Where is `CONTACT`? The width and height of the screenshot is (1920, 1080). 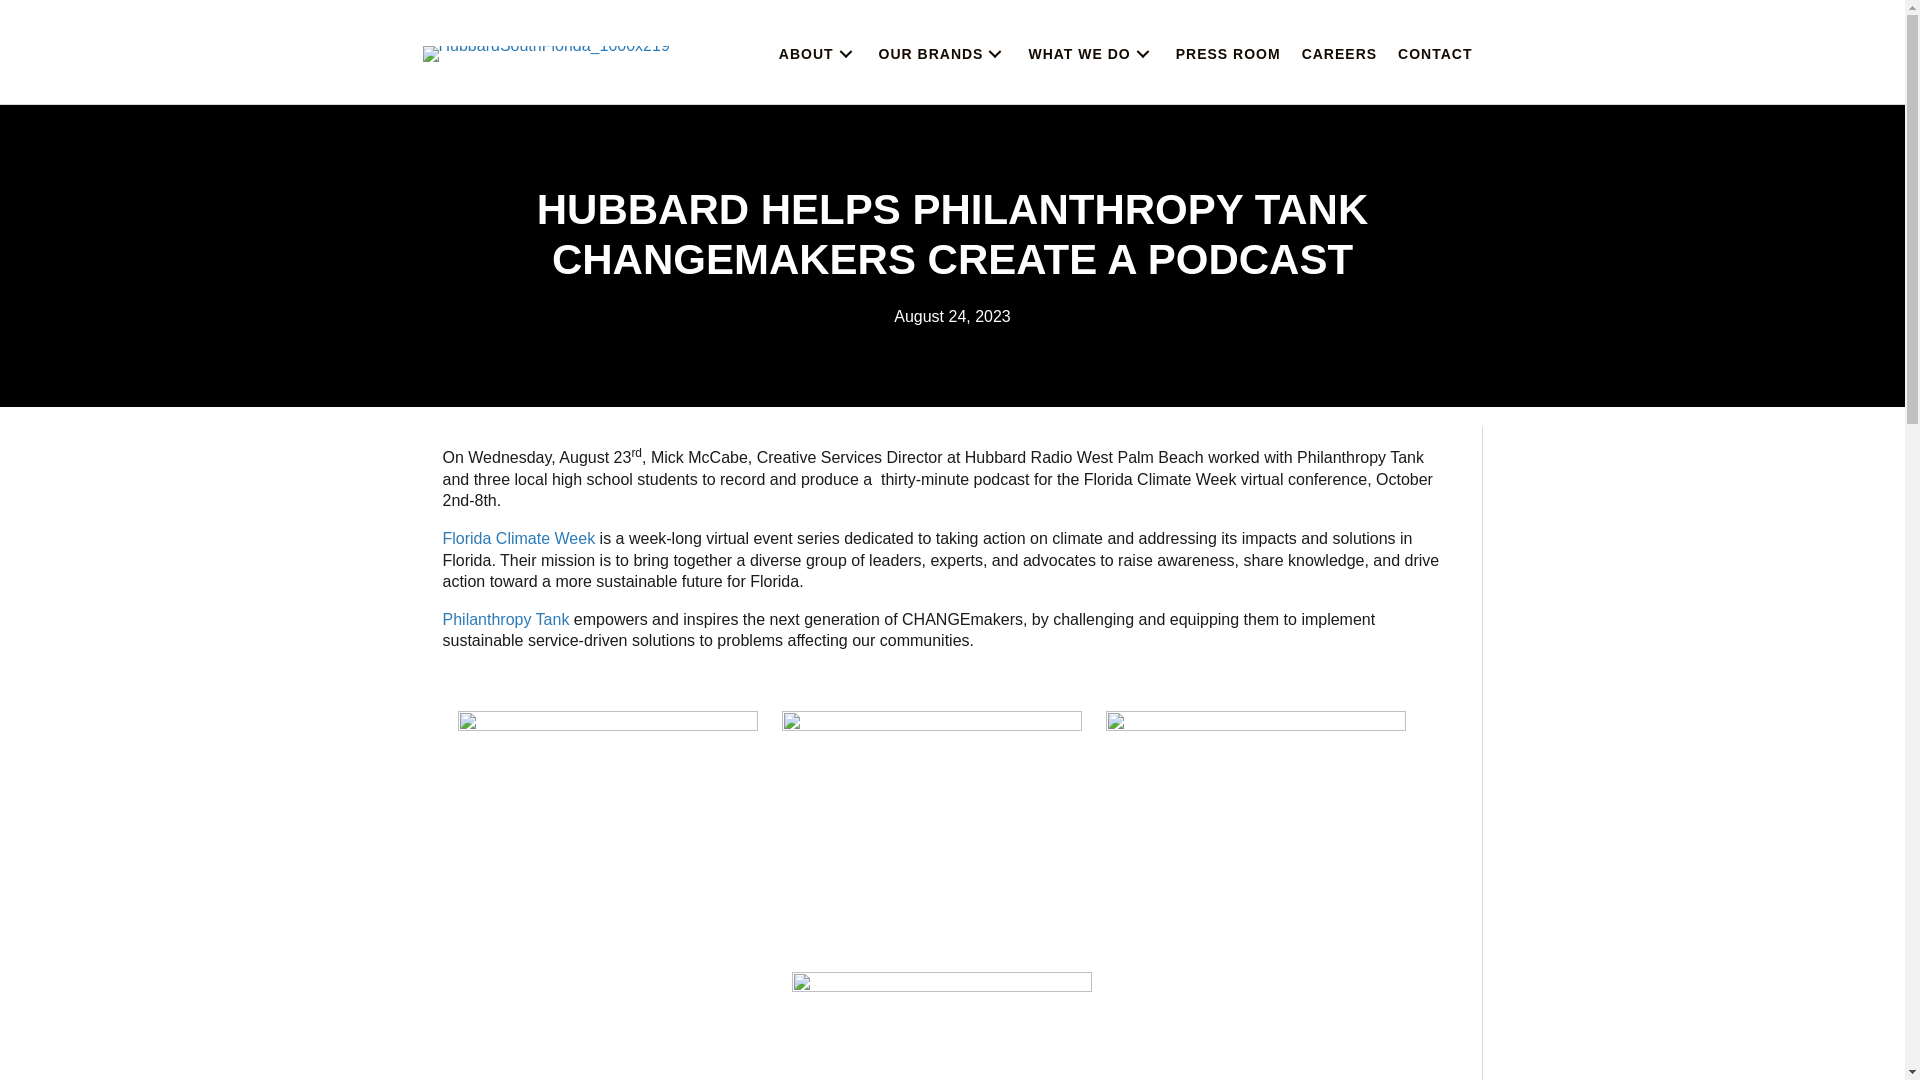
CONTACT is located at coordinates (1435, 54).